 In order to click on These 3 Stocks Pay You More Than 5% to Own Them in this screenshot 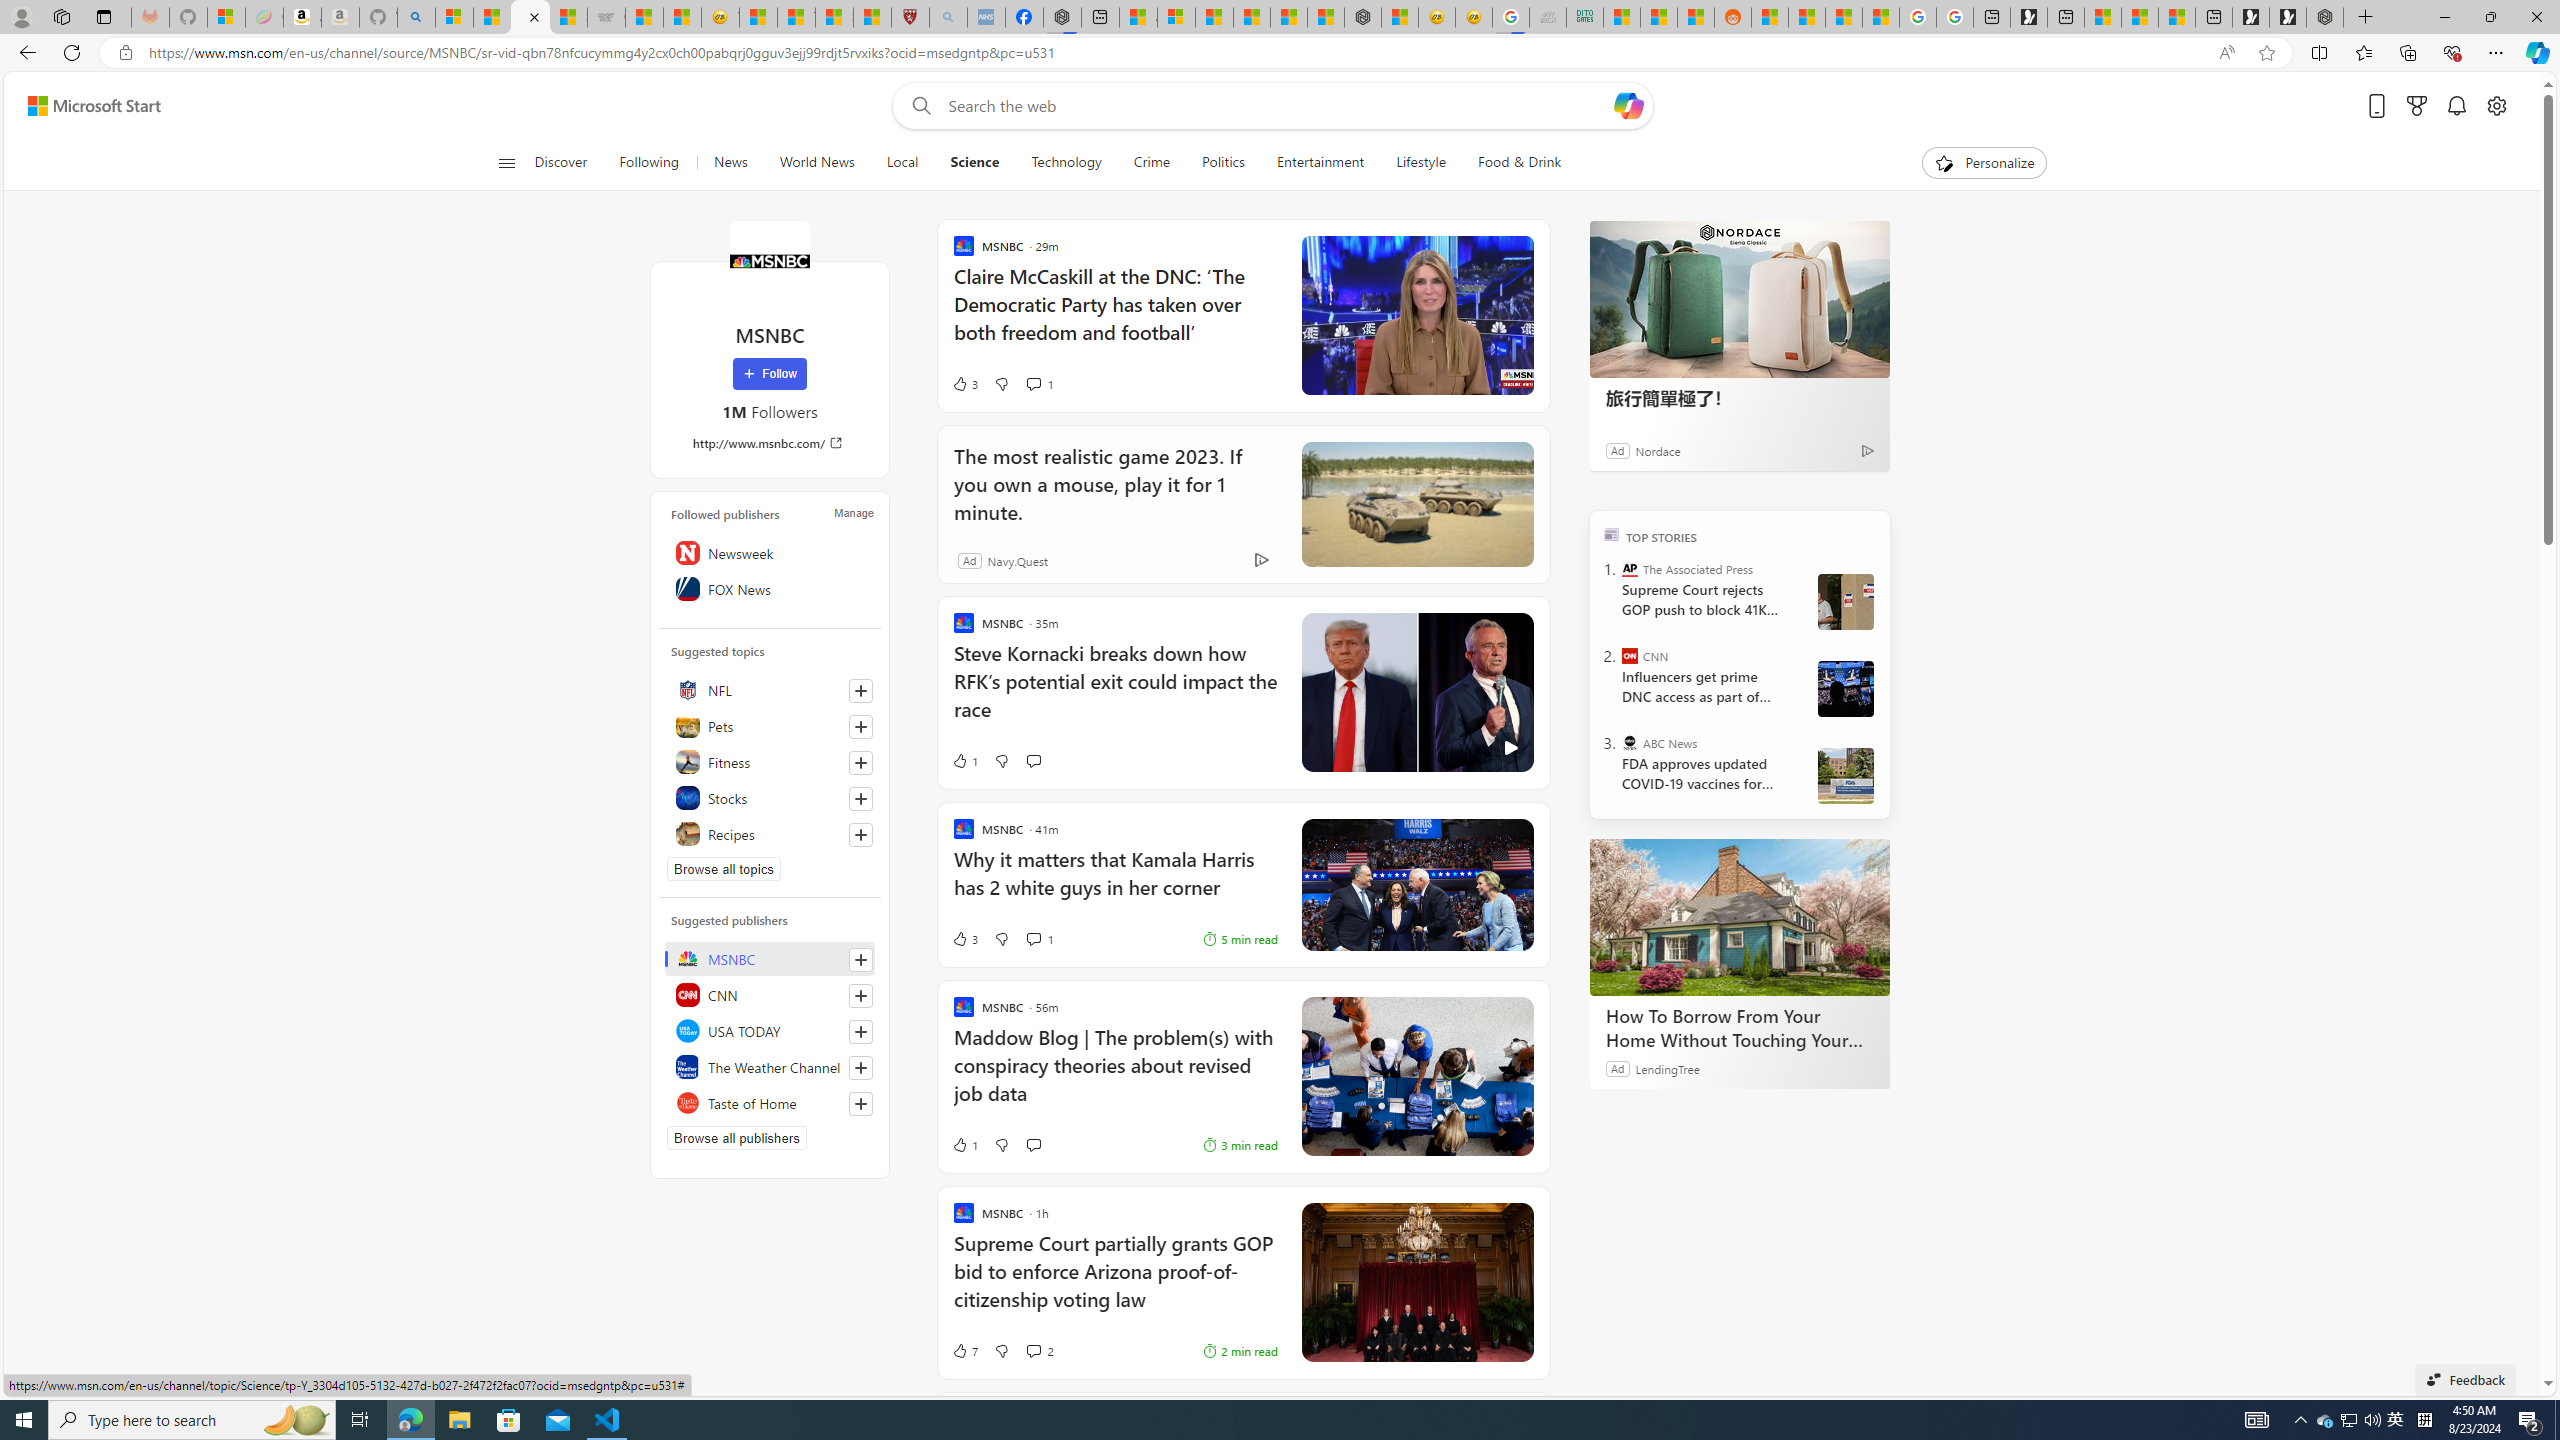, I will do `click(2177, 17)`.